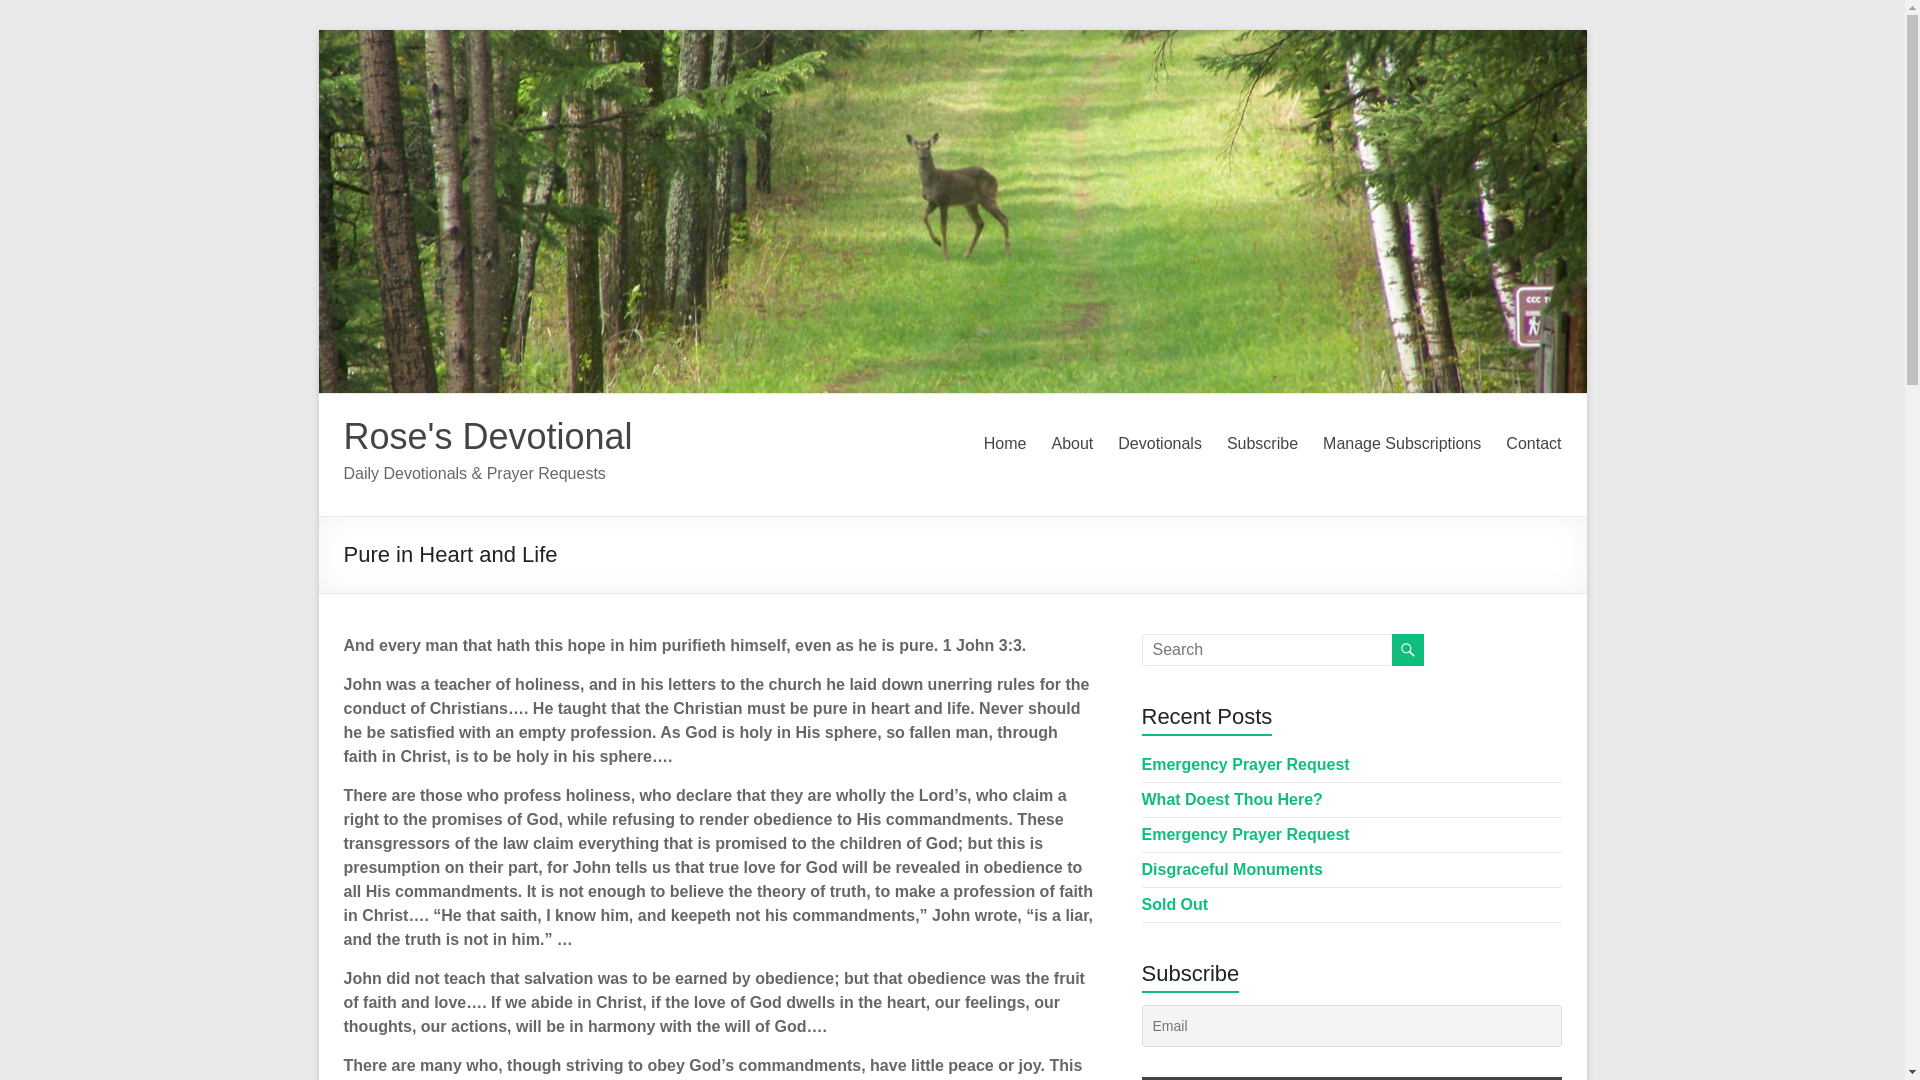  What do you see at coordinates (1262, 444) in the screenshot?
I see `Subscribe` at bounding box center [1262, 444].